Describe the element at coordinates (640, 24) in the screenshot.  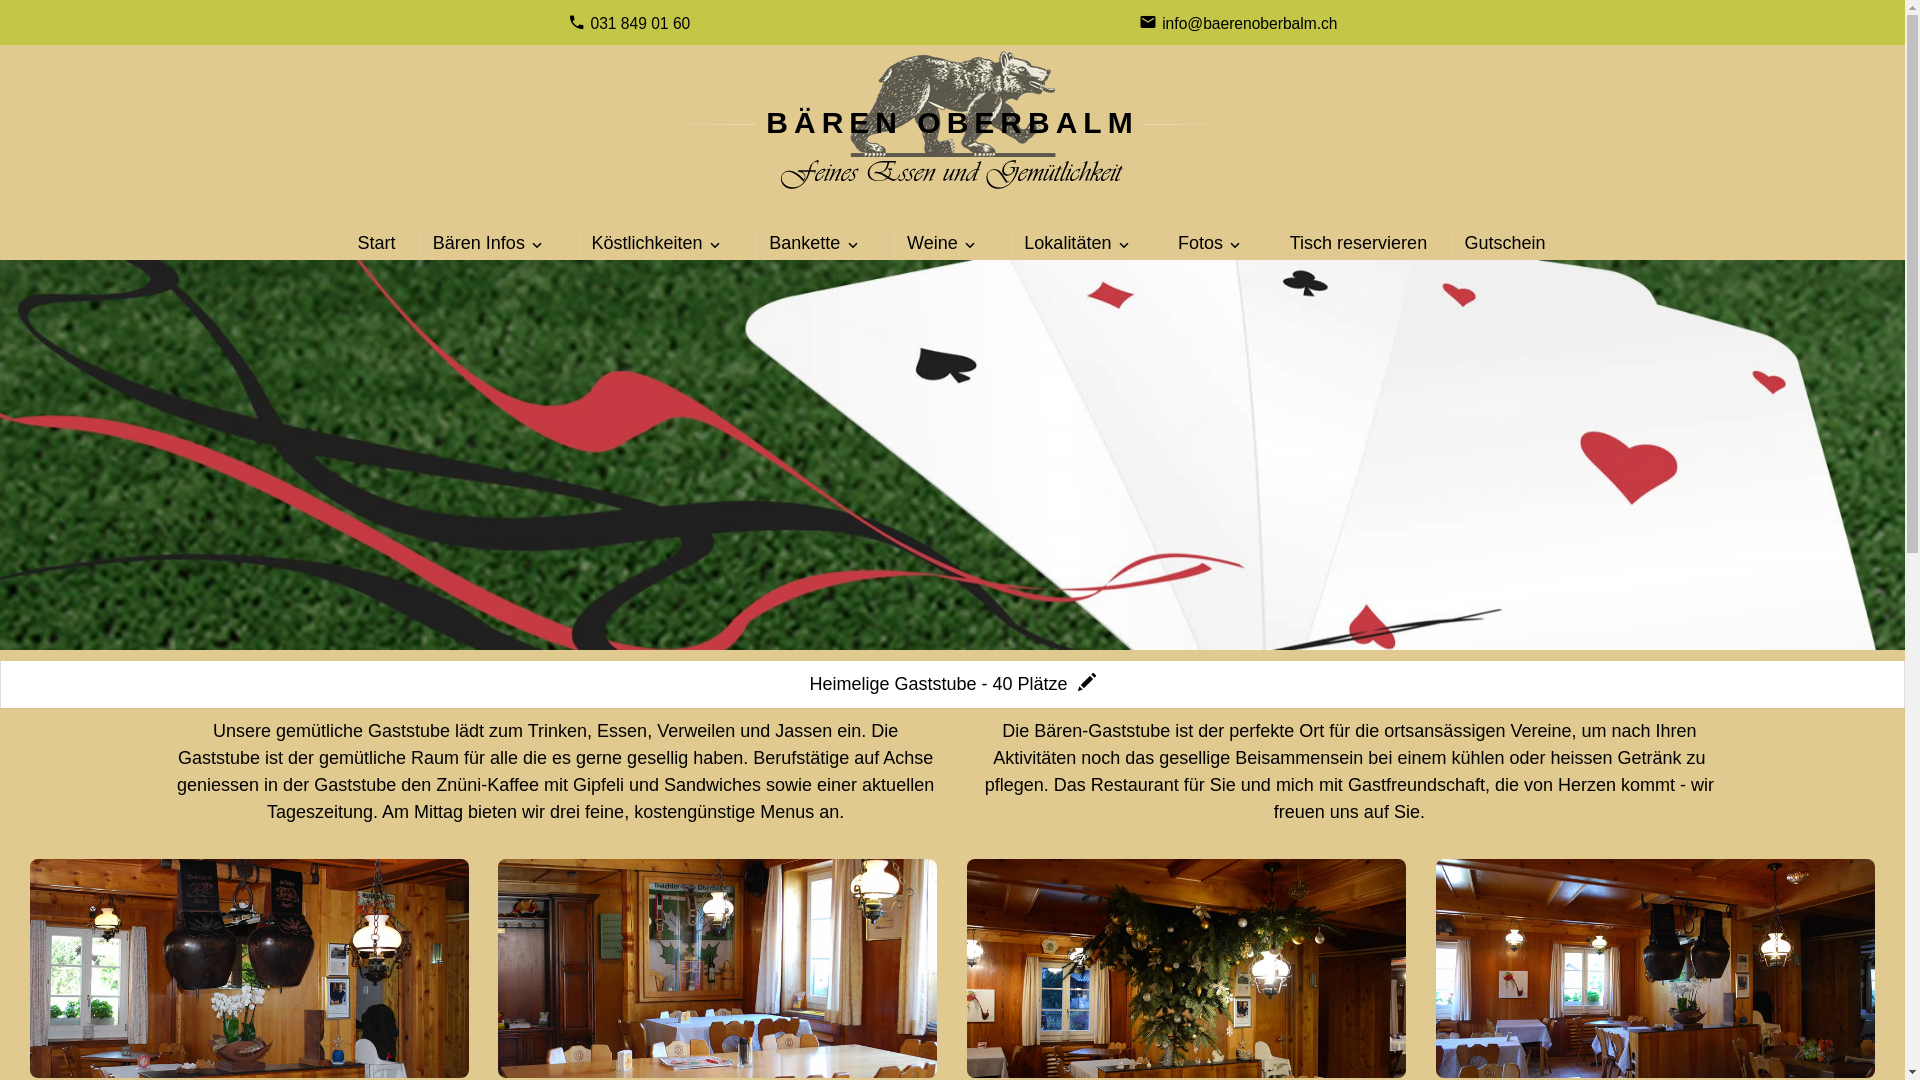
I see `031 849 01 60` at that location.